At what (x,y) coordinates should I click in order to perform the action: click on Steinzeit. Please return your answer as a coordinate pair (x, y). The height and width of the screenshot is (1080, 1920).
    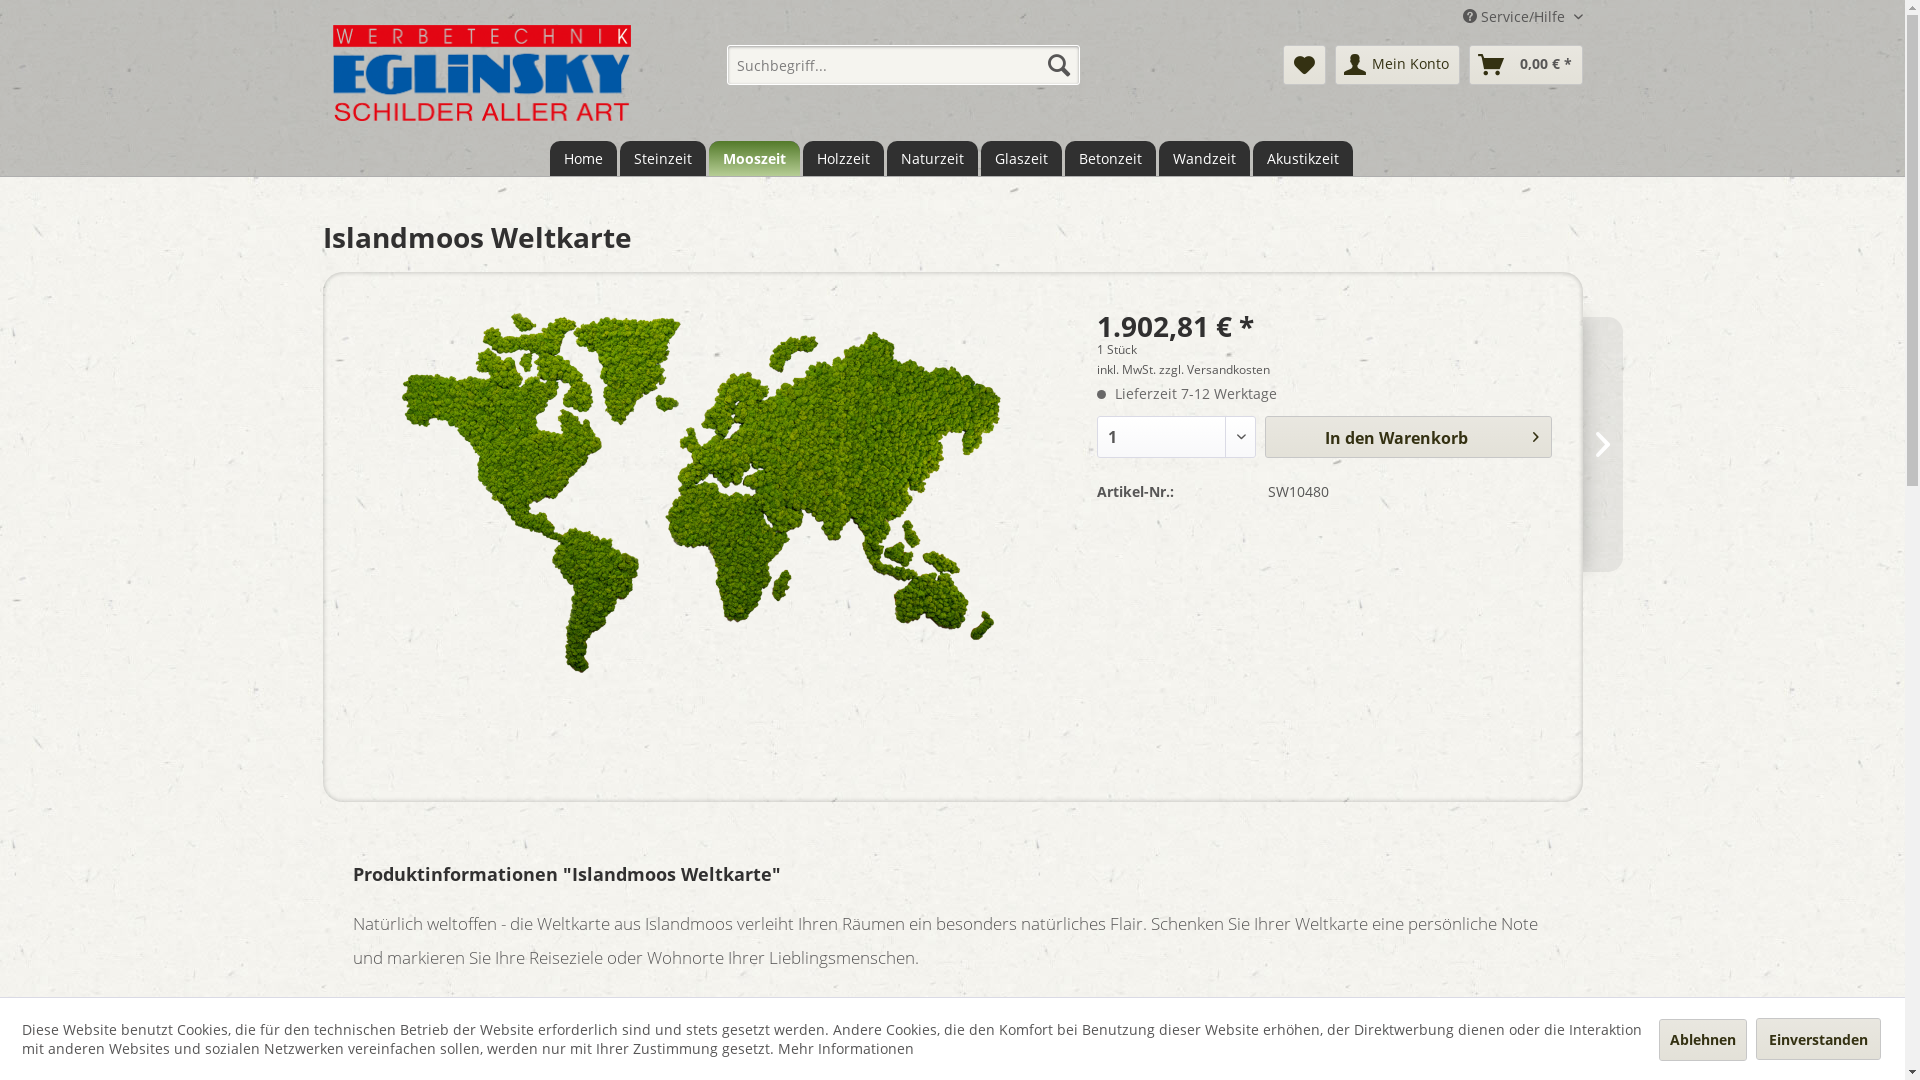
    Looking at the image, I should click on (663, 158).